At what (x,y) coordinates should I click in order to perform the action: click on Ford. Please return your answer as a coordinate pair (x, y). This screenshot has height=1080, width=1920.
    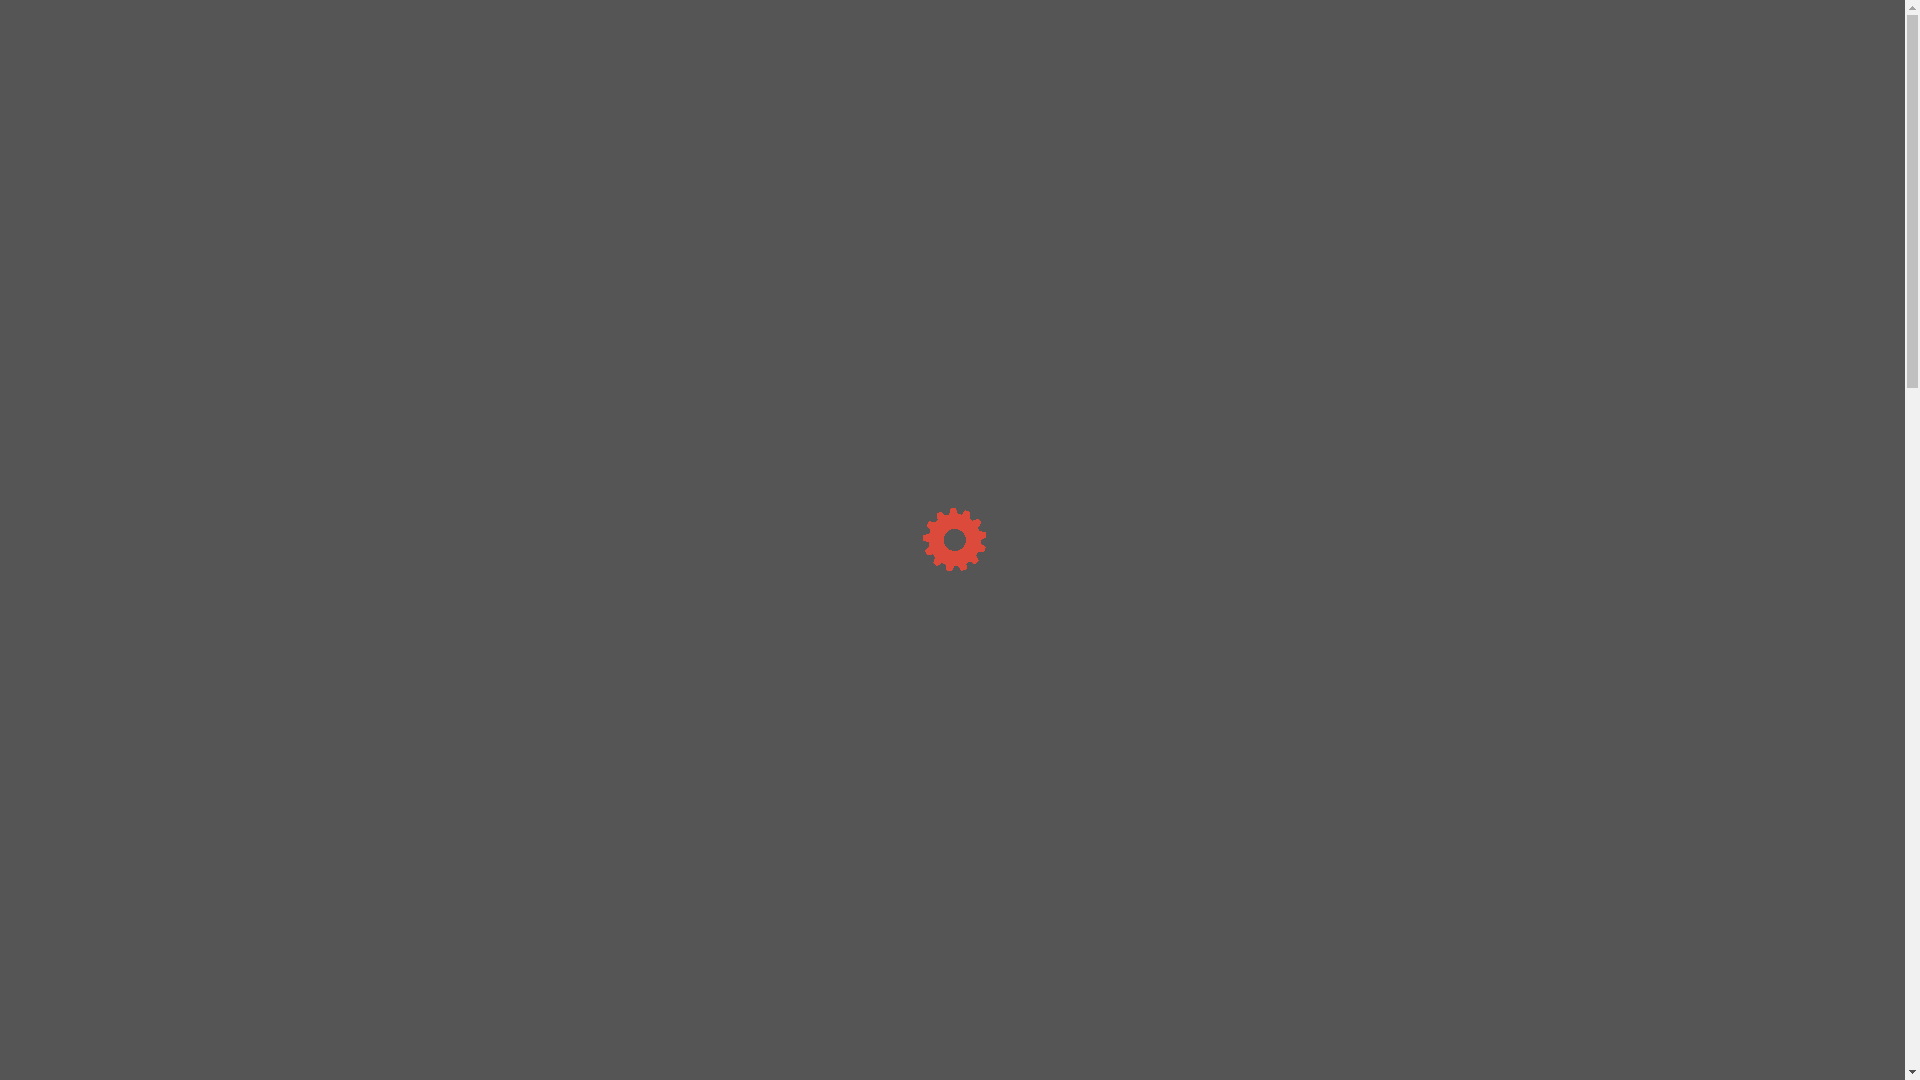
    Looking at the image, I should click on (1392, 1050).